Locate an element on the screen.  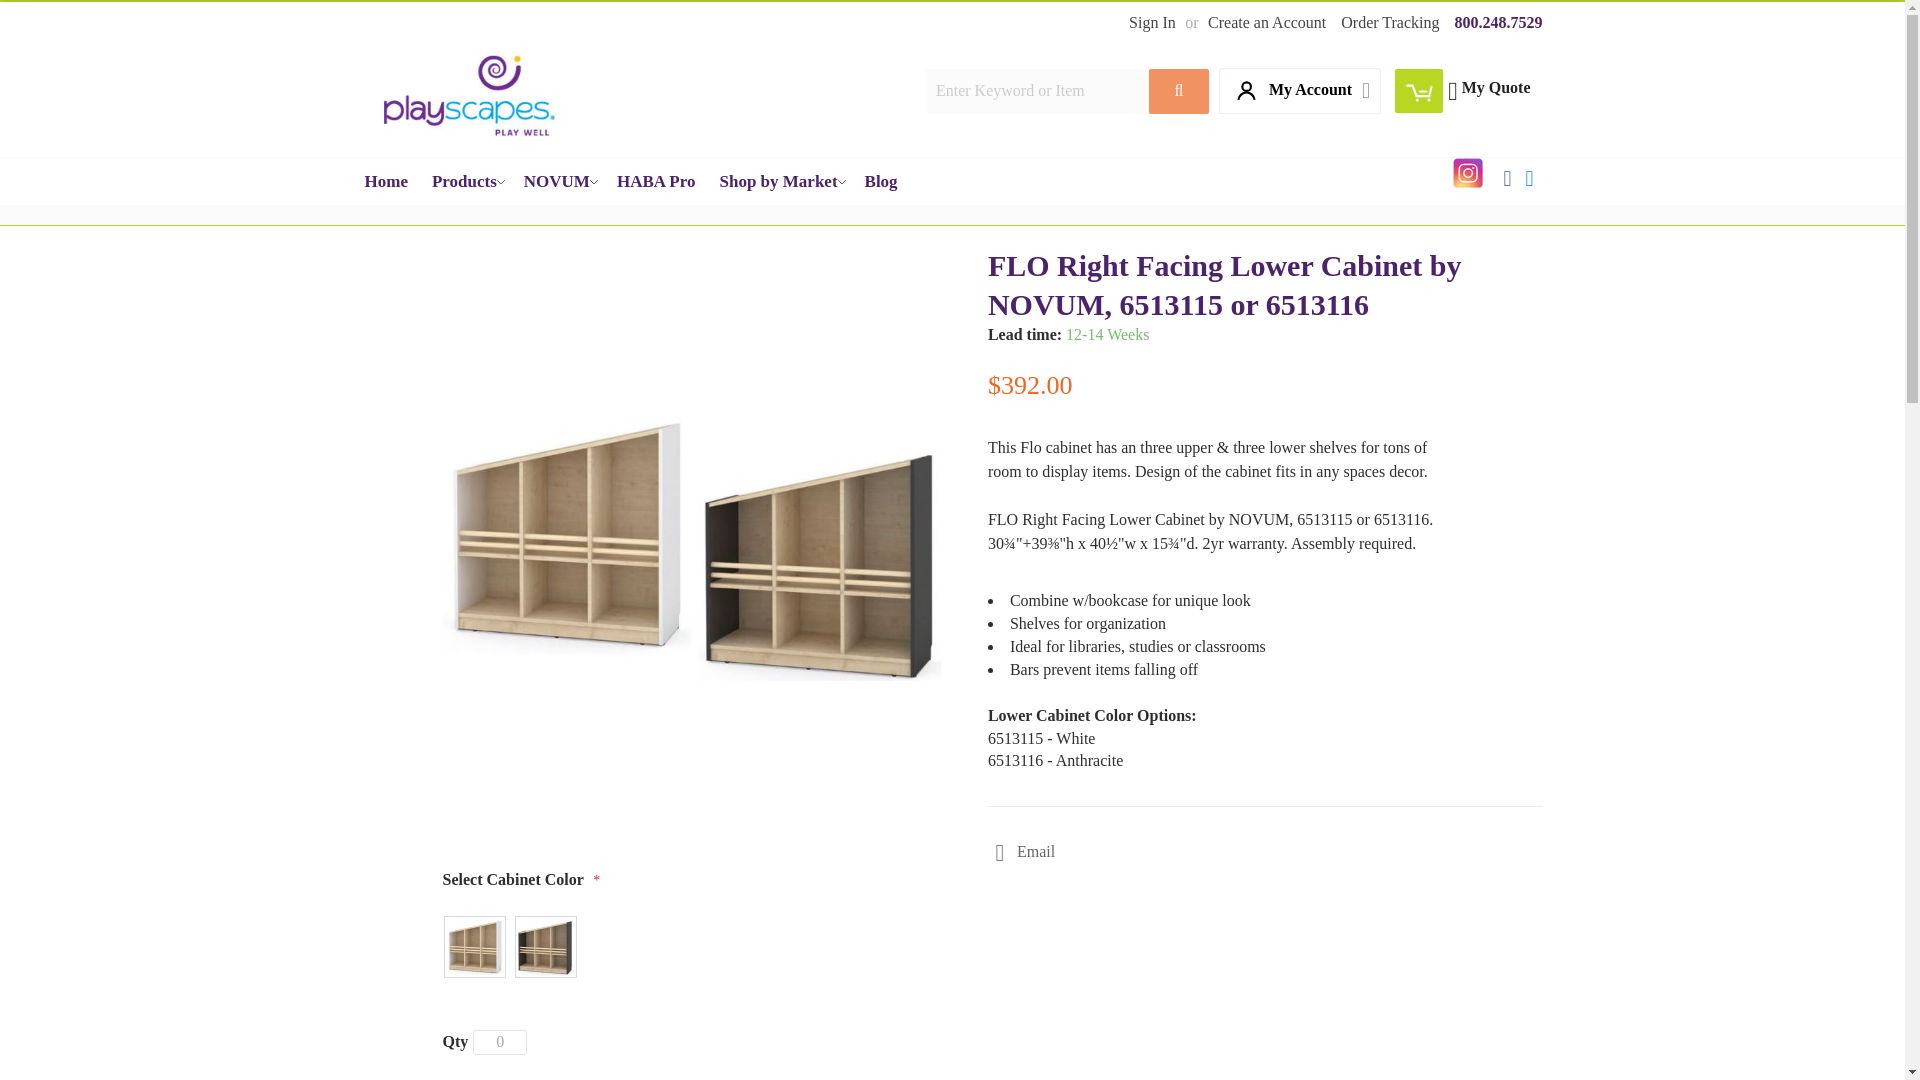
Order Tracking is located at coordinates (1389, 22).